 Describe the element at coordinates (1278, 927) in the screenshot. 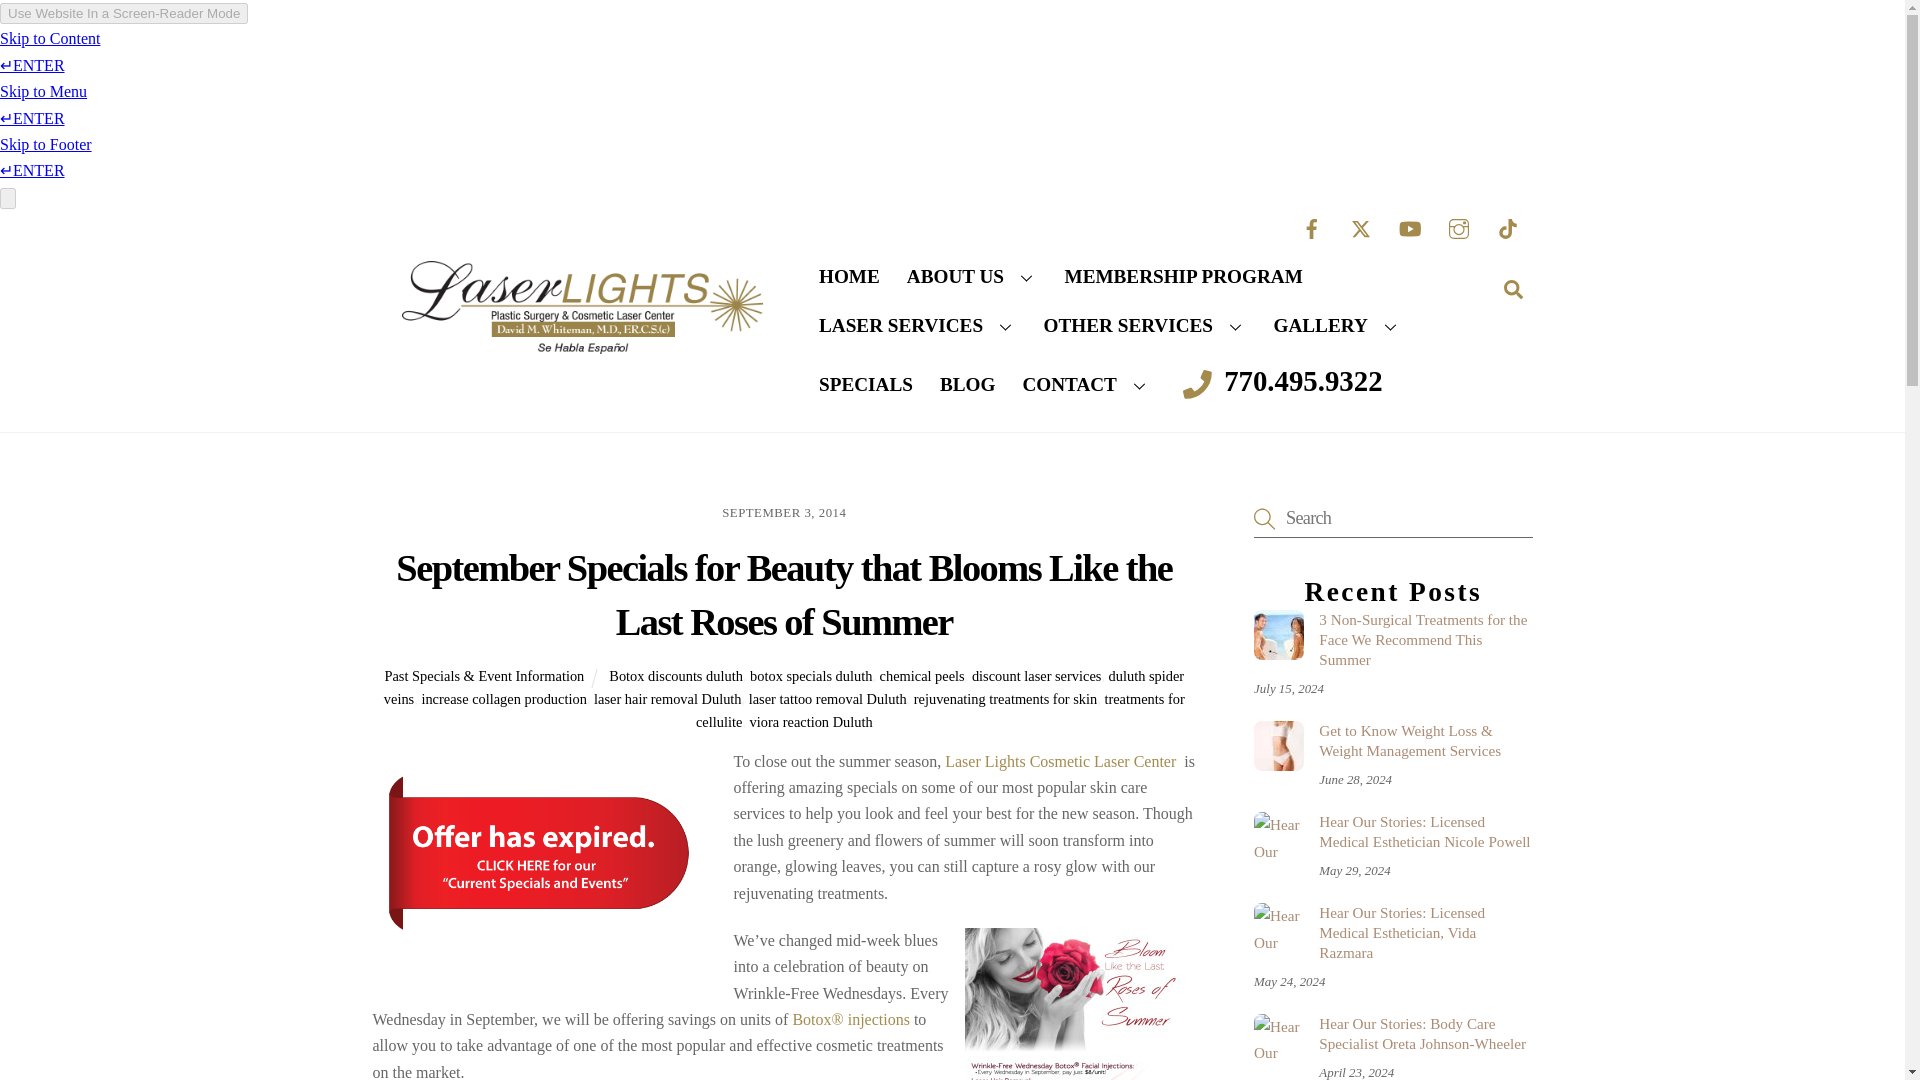

I see `Hear Our Stories: Licensed Medical Esthetician, Vida Razmara` at that location.